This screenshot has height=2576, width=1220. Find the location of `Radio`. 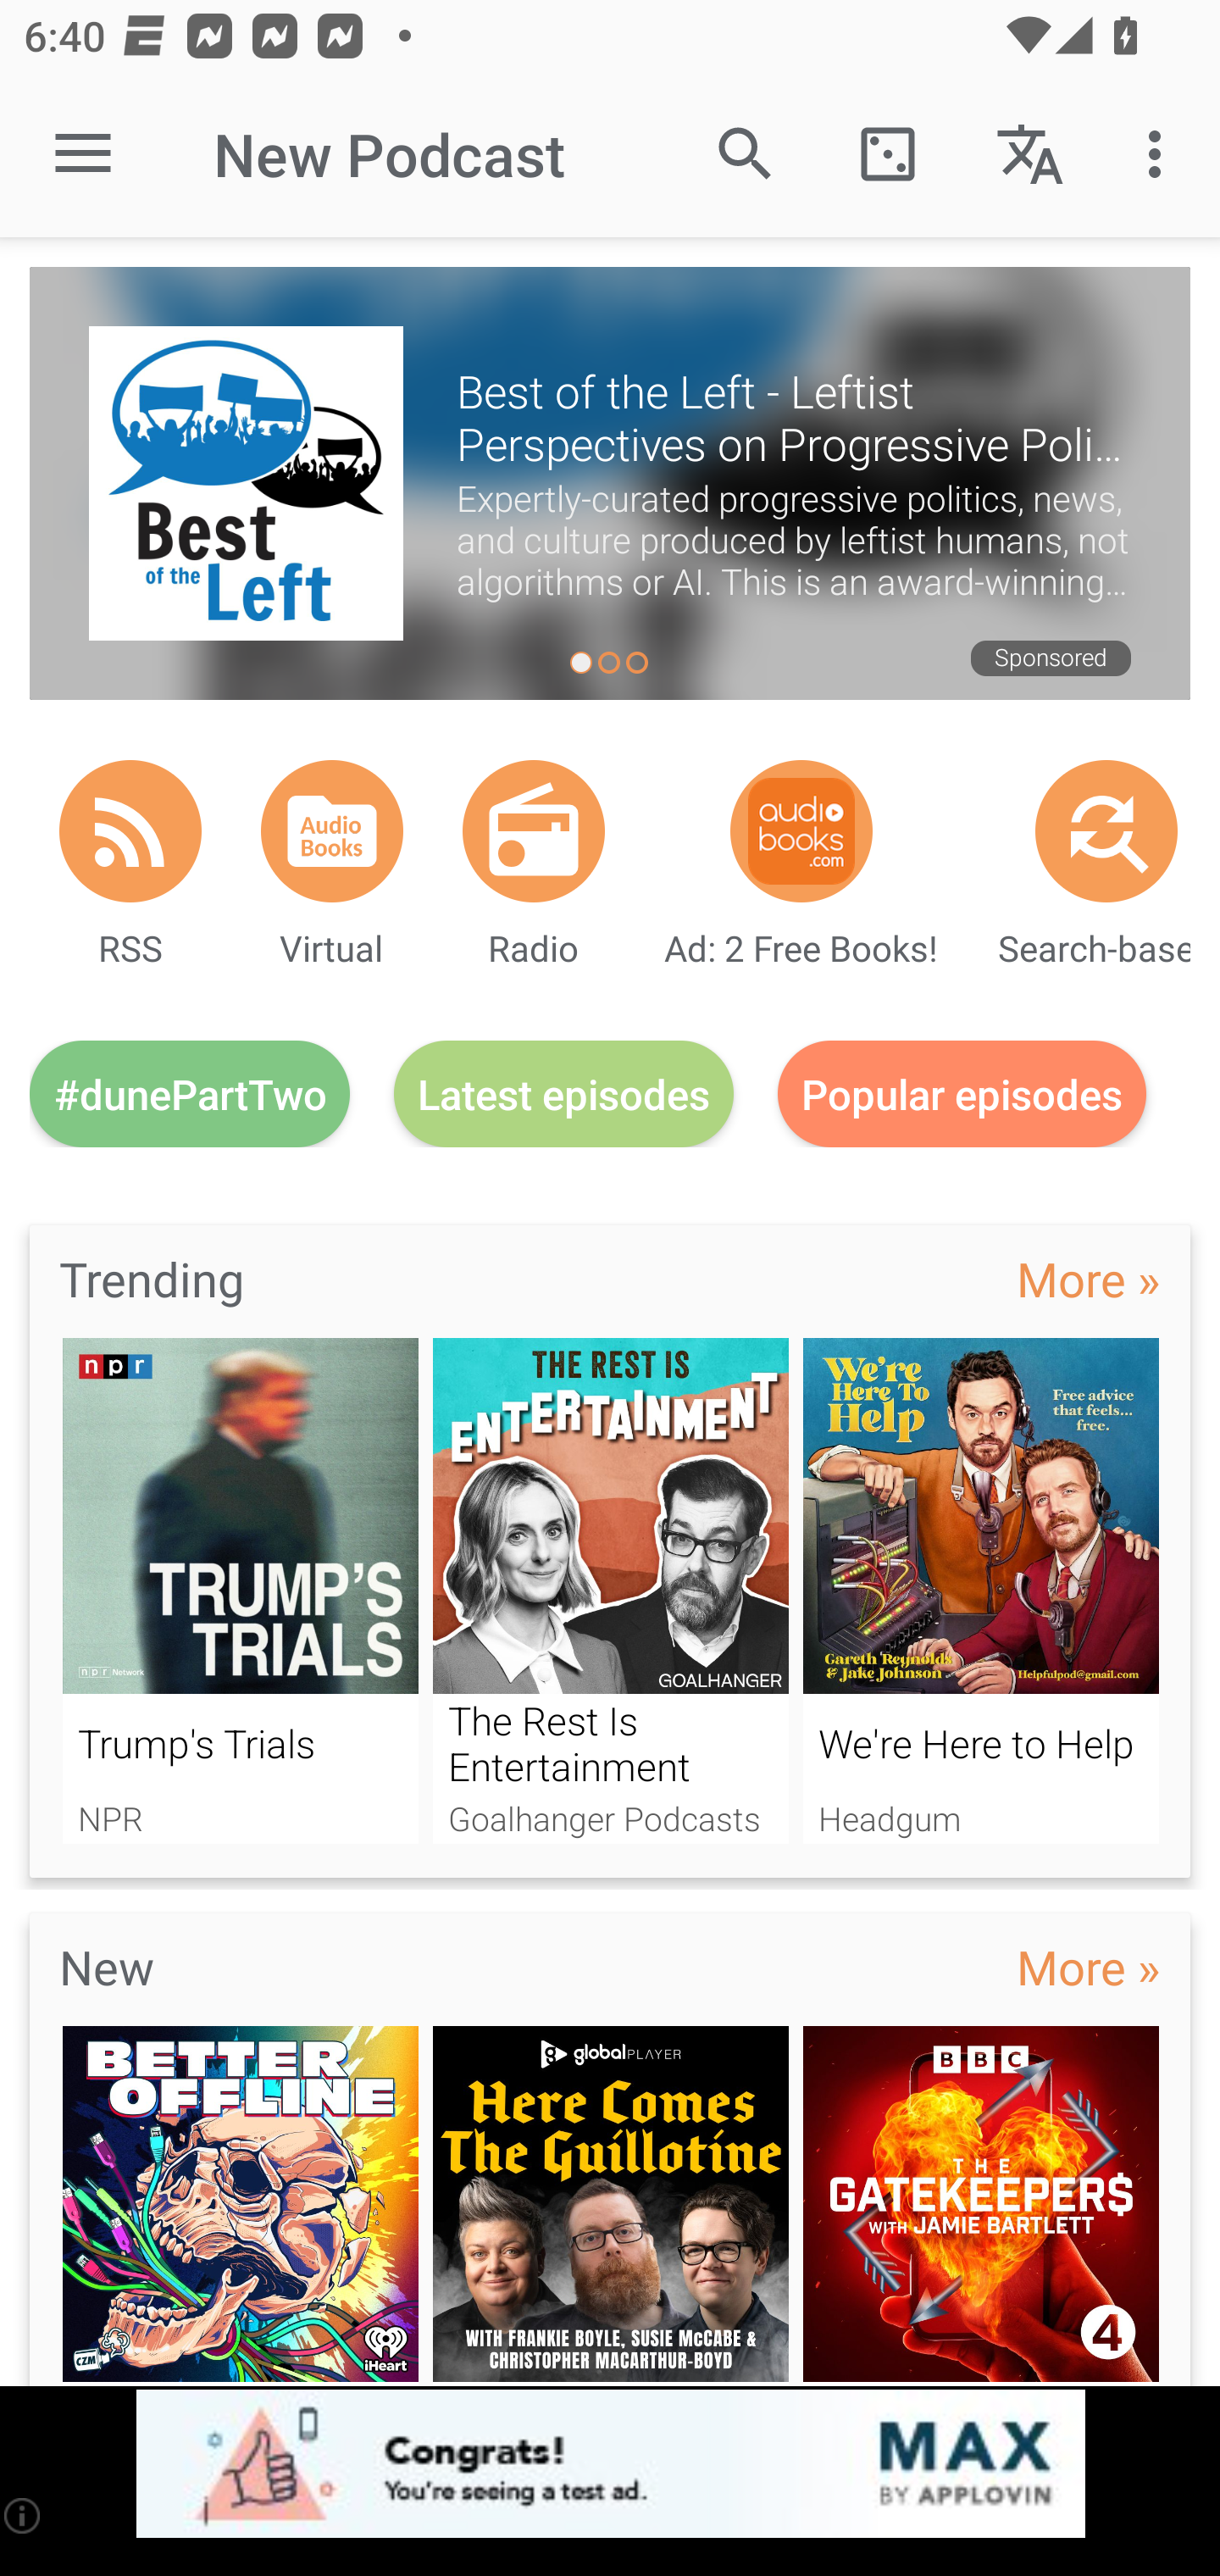

Radio is located at coordinates (534, 830).